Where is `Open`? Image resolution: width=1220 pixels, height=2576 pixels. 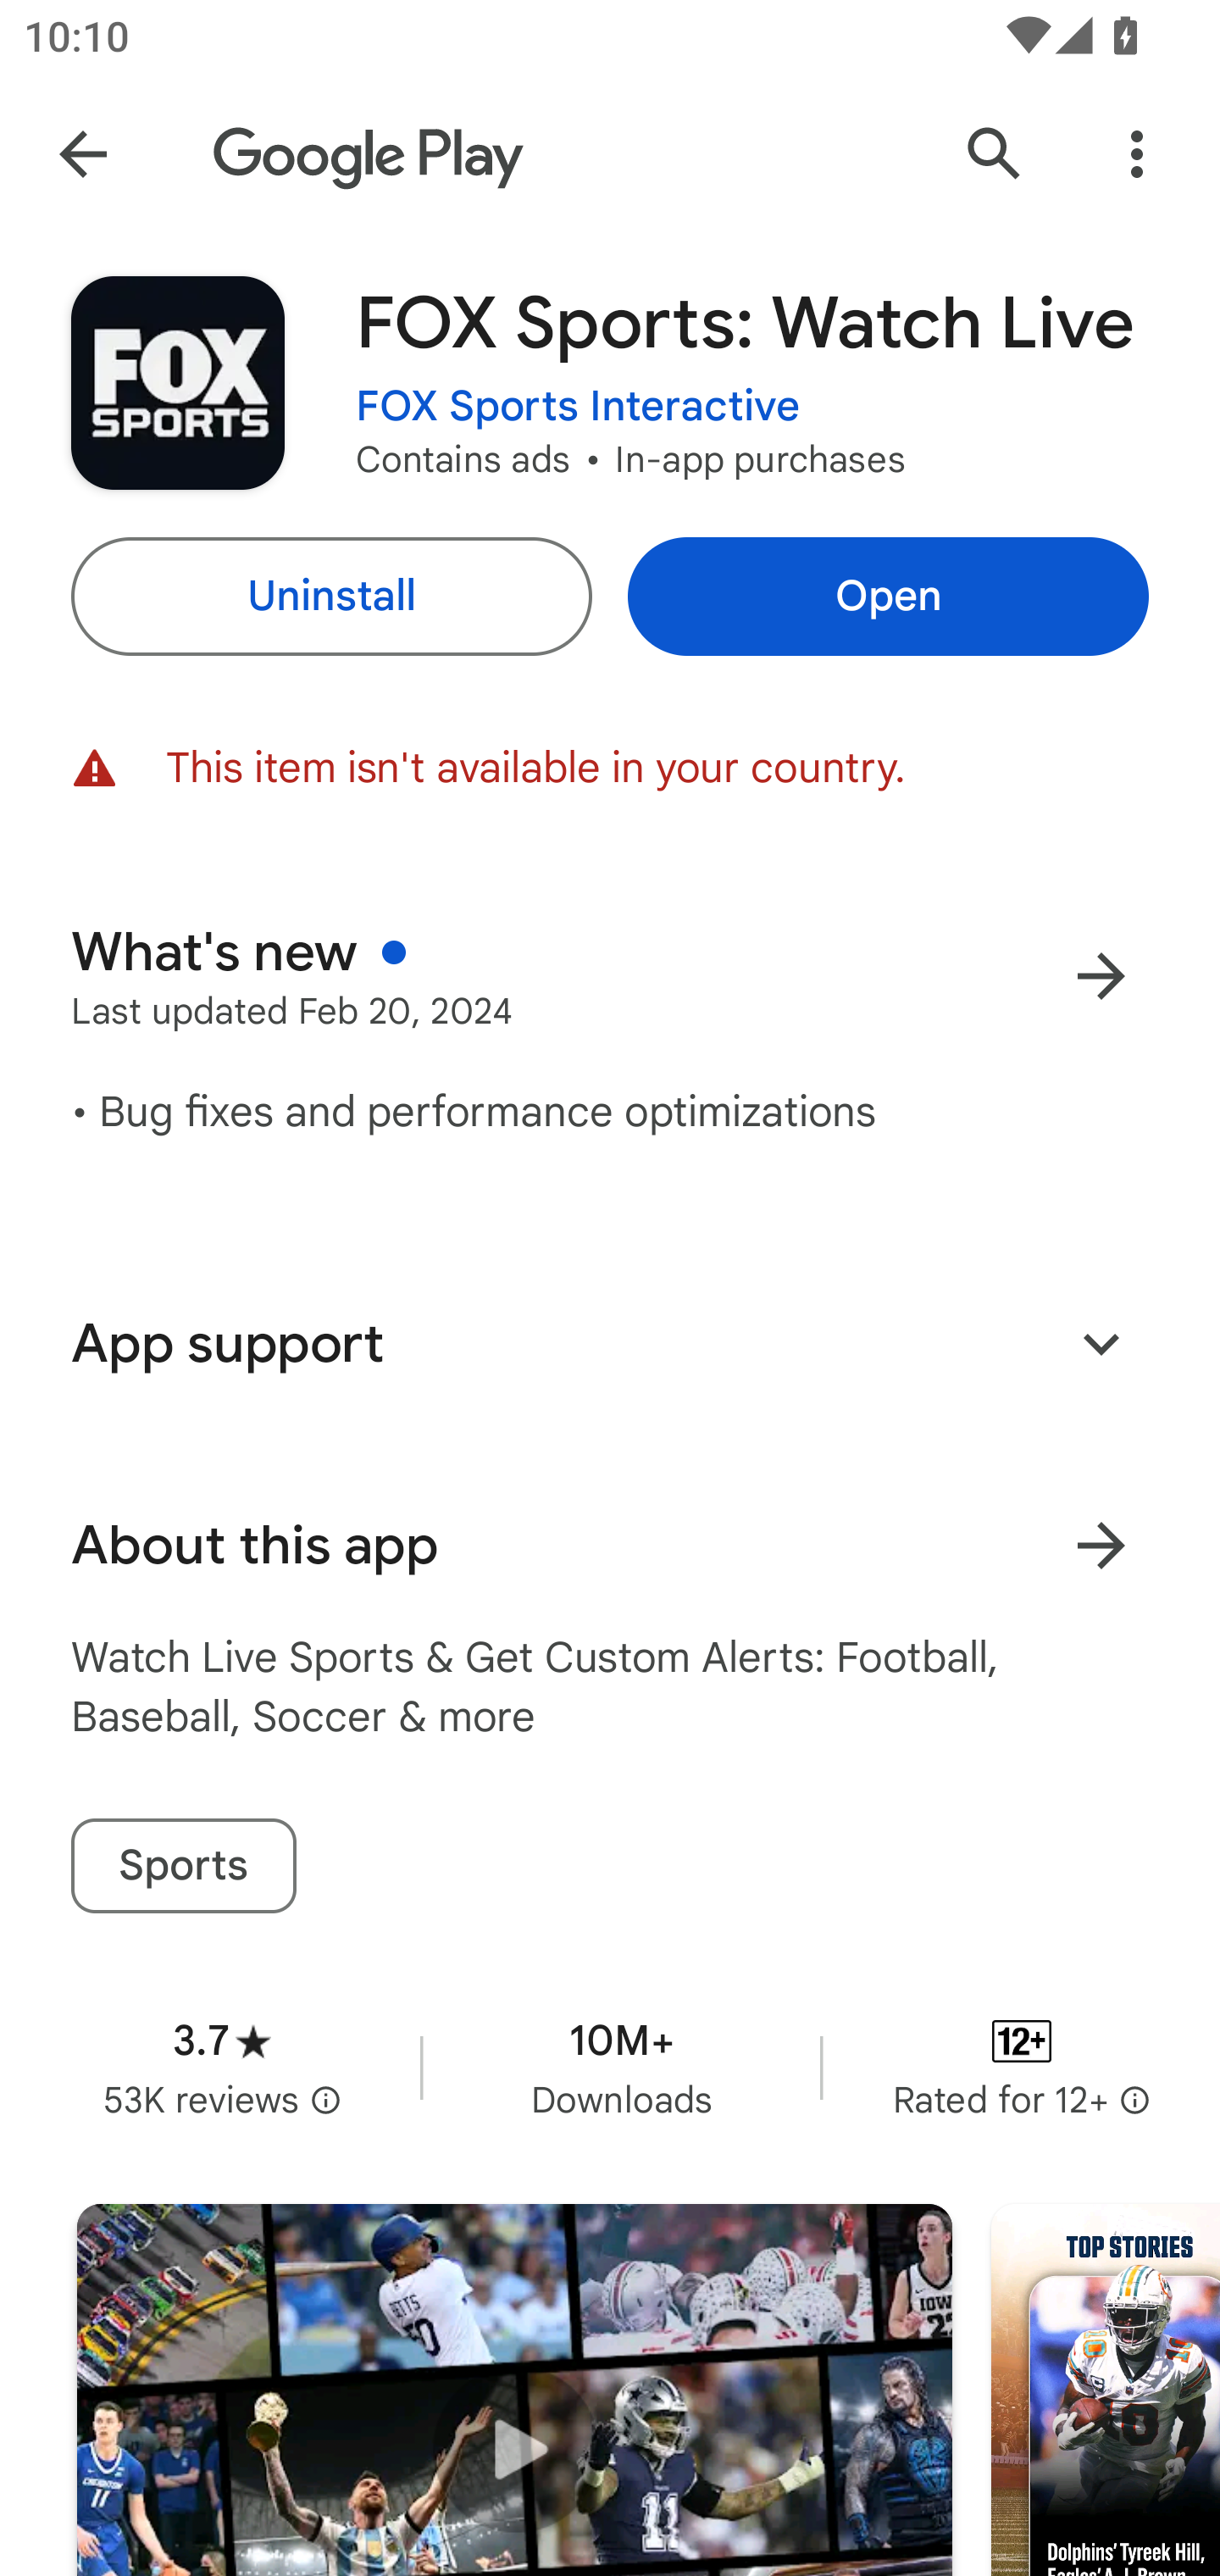 Open is located at coordinates (888, 597).